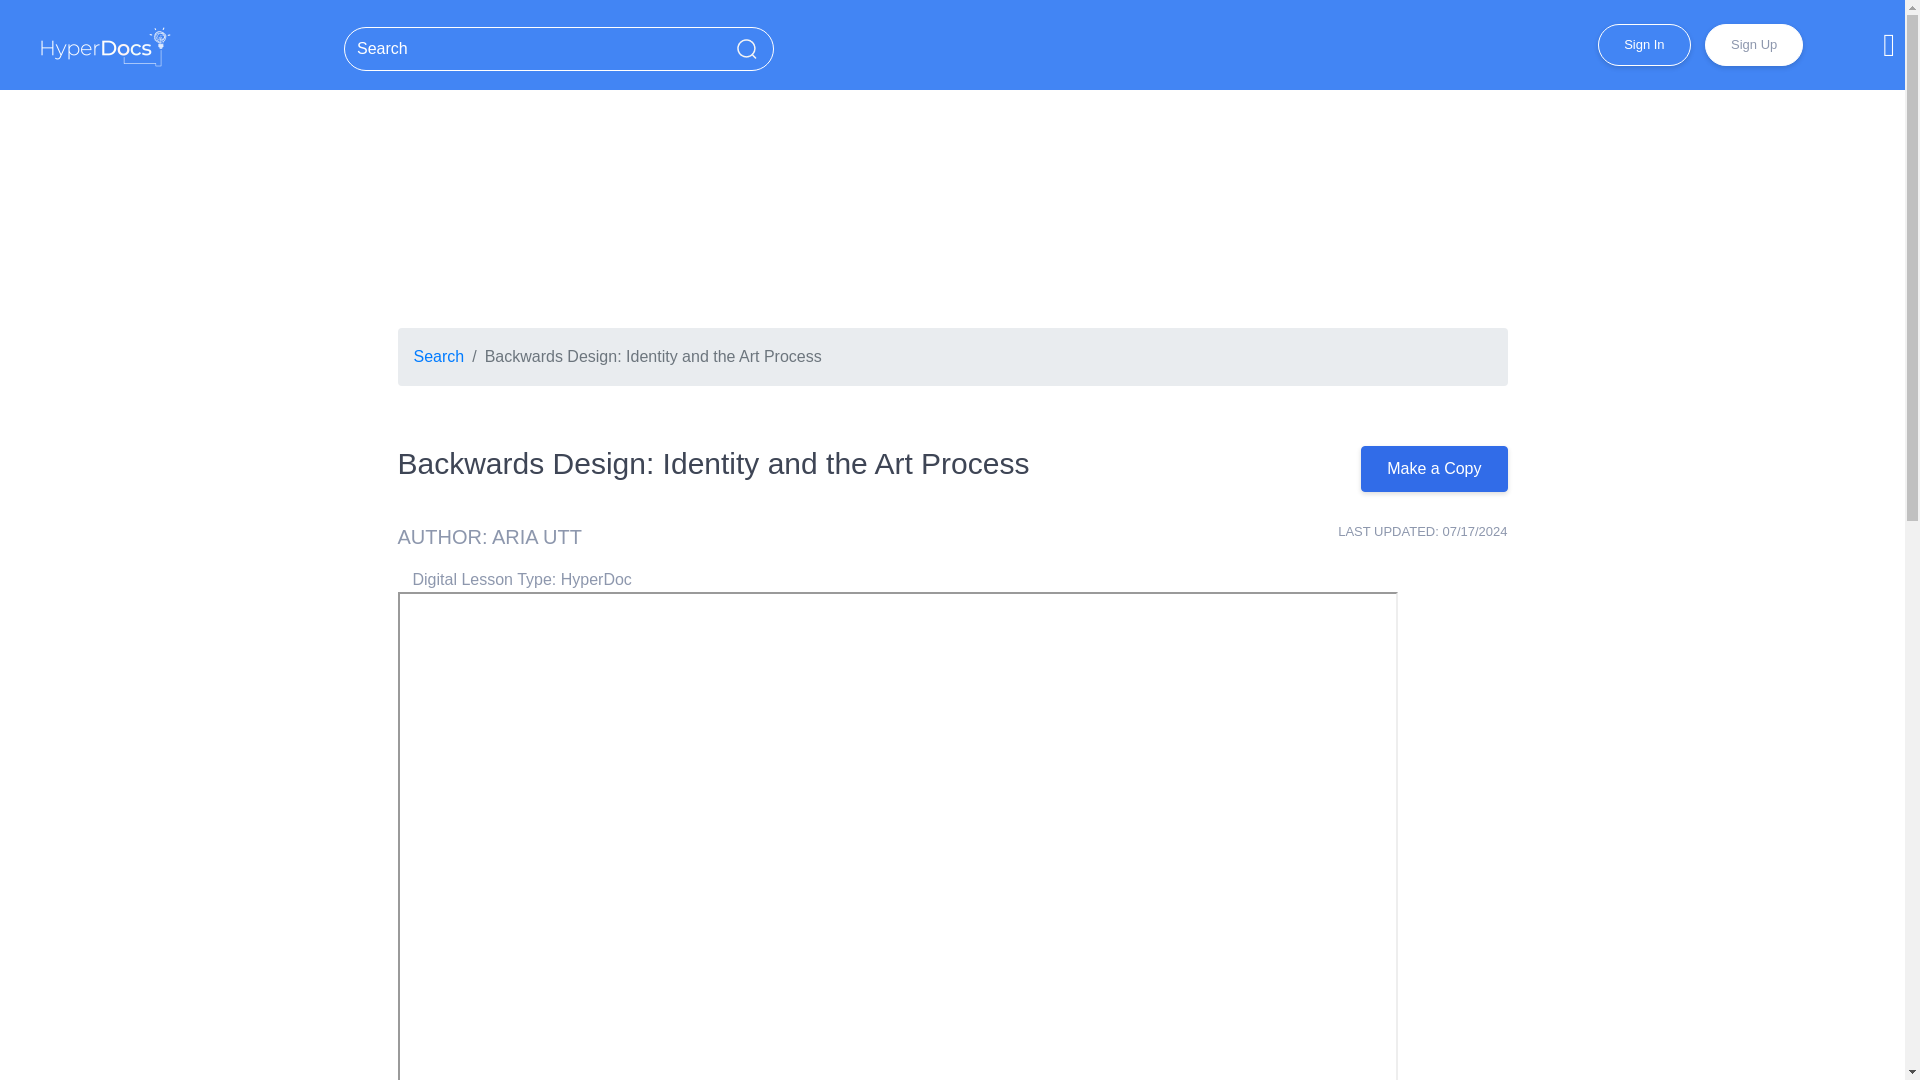 Image resolution: width=1920 pixels, height=1080 pixels. Describe the element at coordinates (439, 356) in the screenshot. I see `Search` at that location.